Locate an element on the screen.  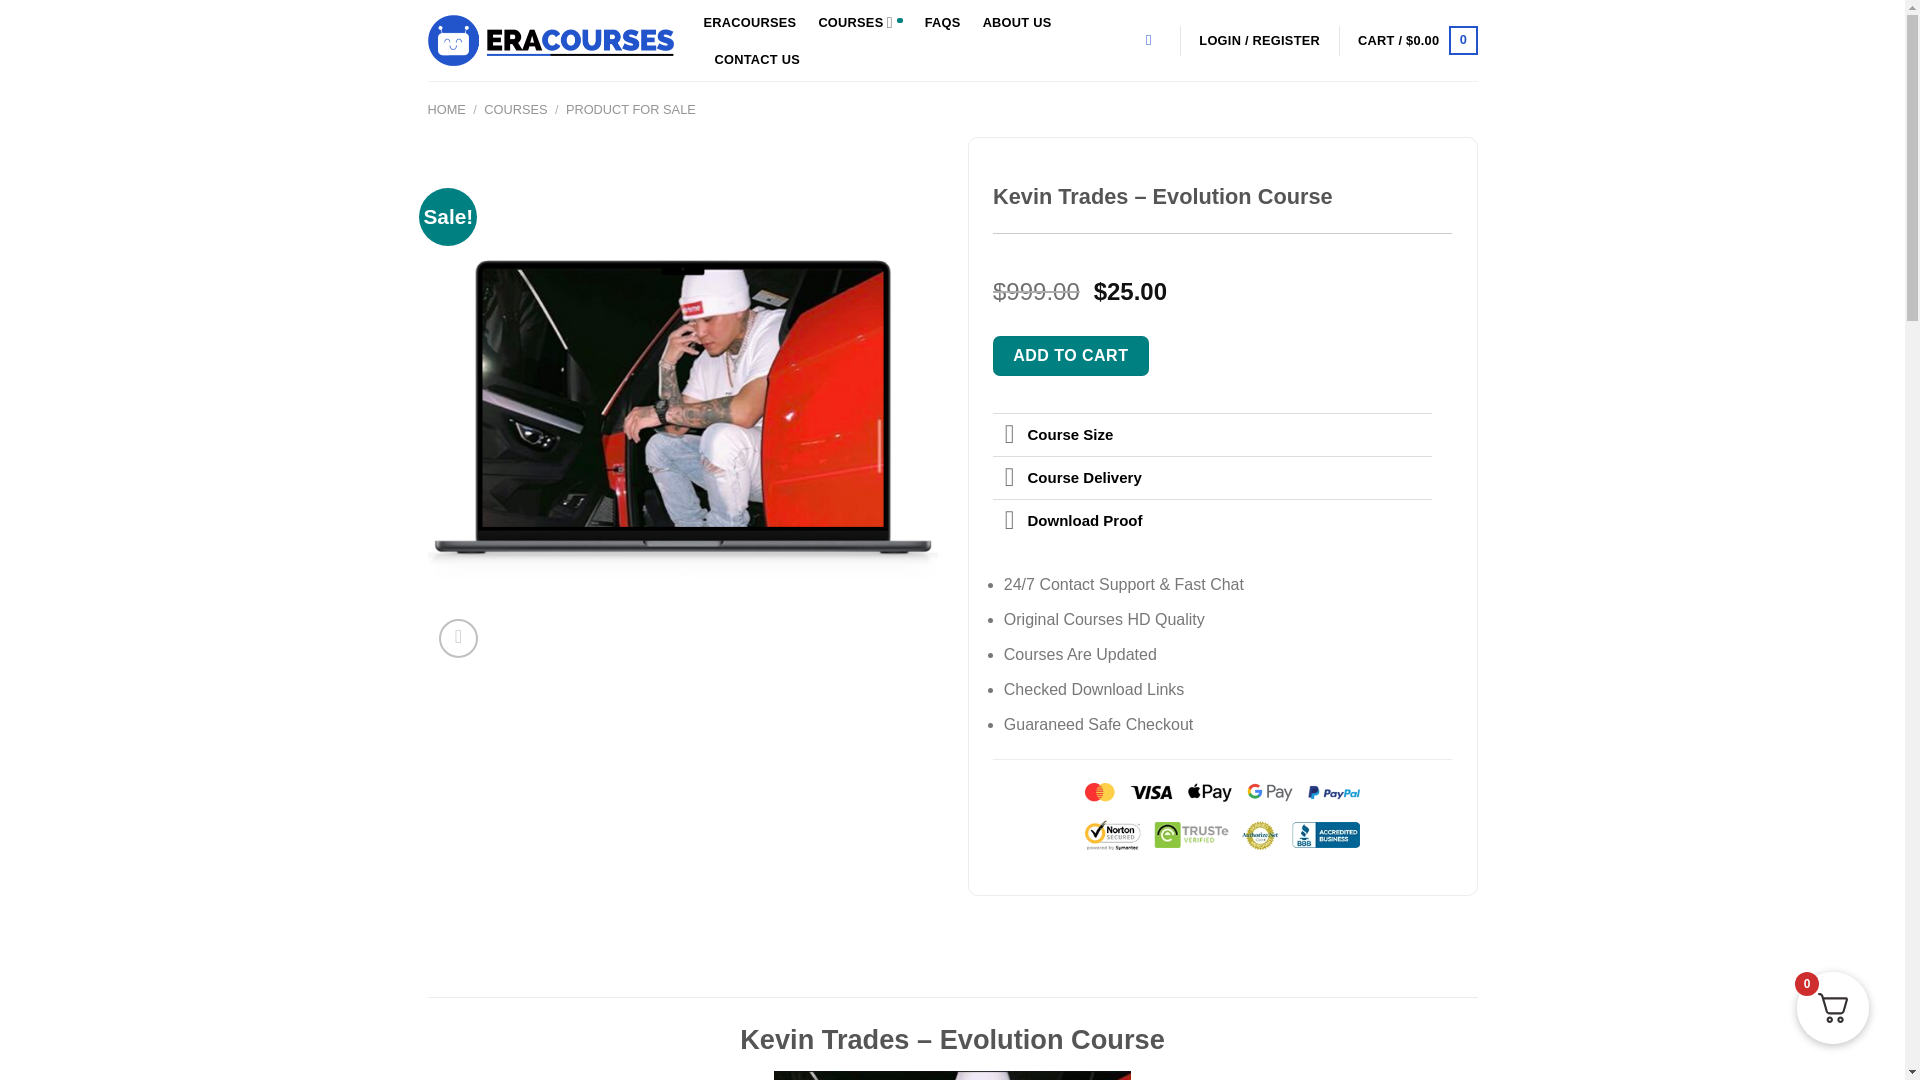
ERACOURSES is located at coordinates (750, 22).